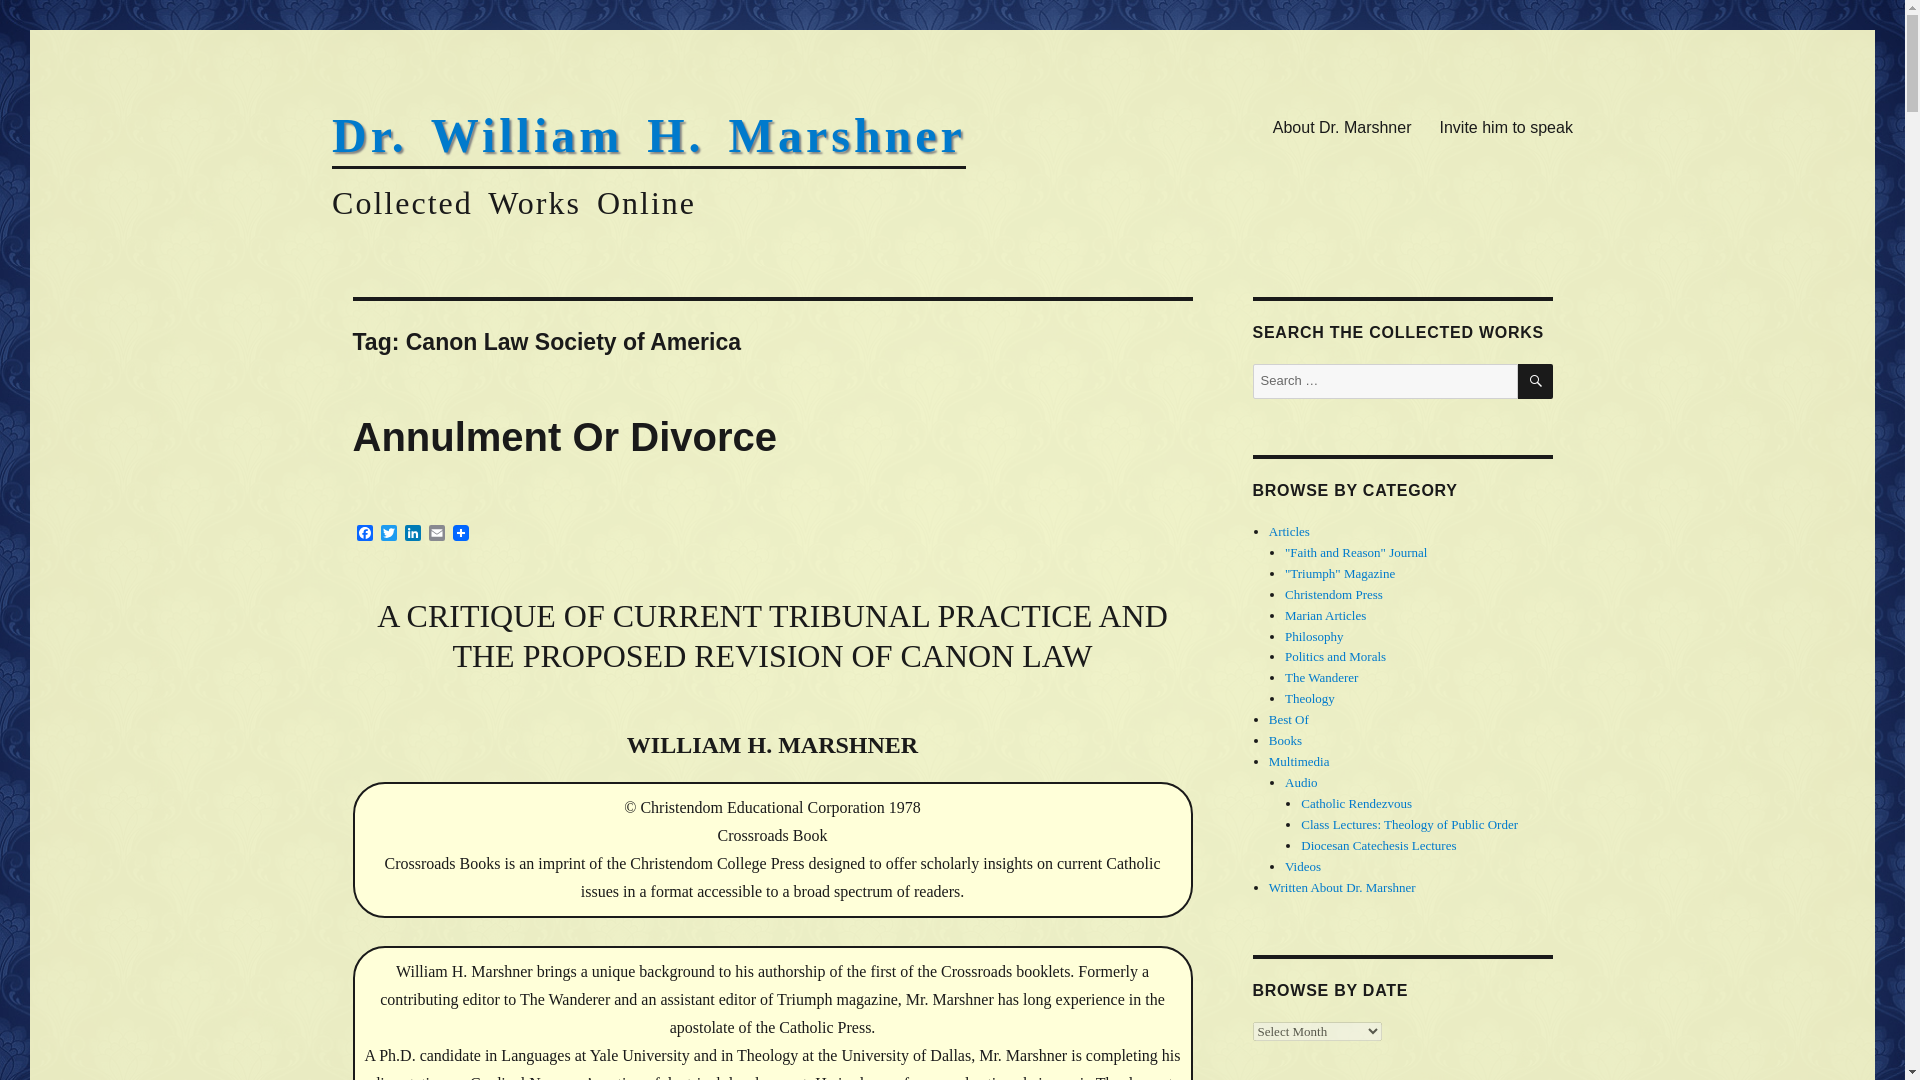 The image size is (1920, 1080). What do you see at coordinates (364, 534) in the screenshot?
I see `Facebook` at bounding box center [364, 534].